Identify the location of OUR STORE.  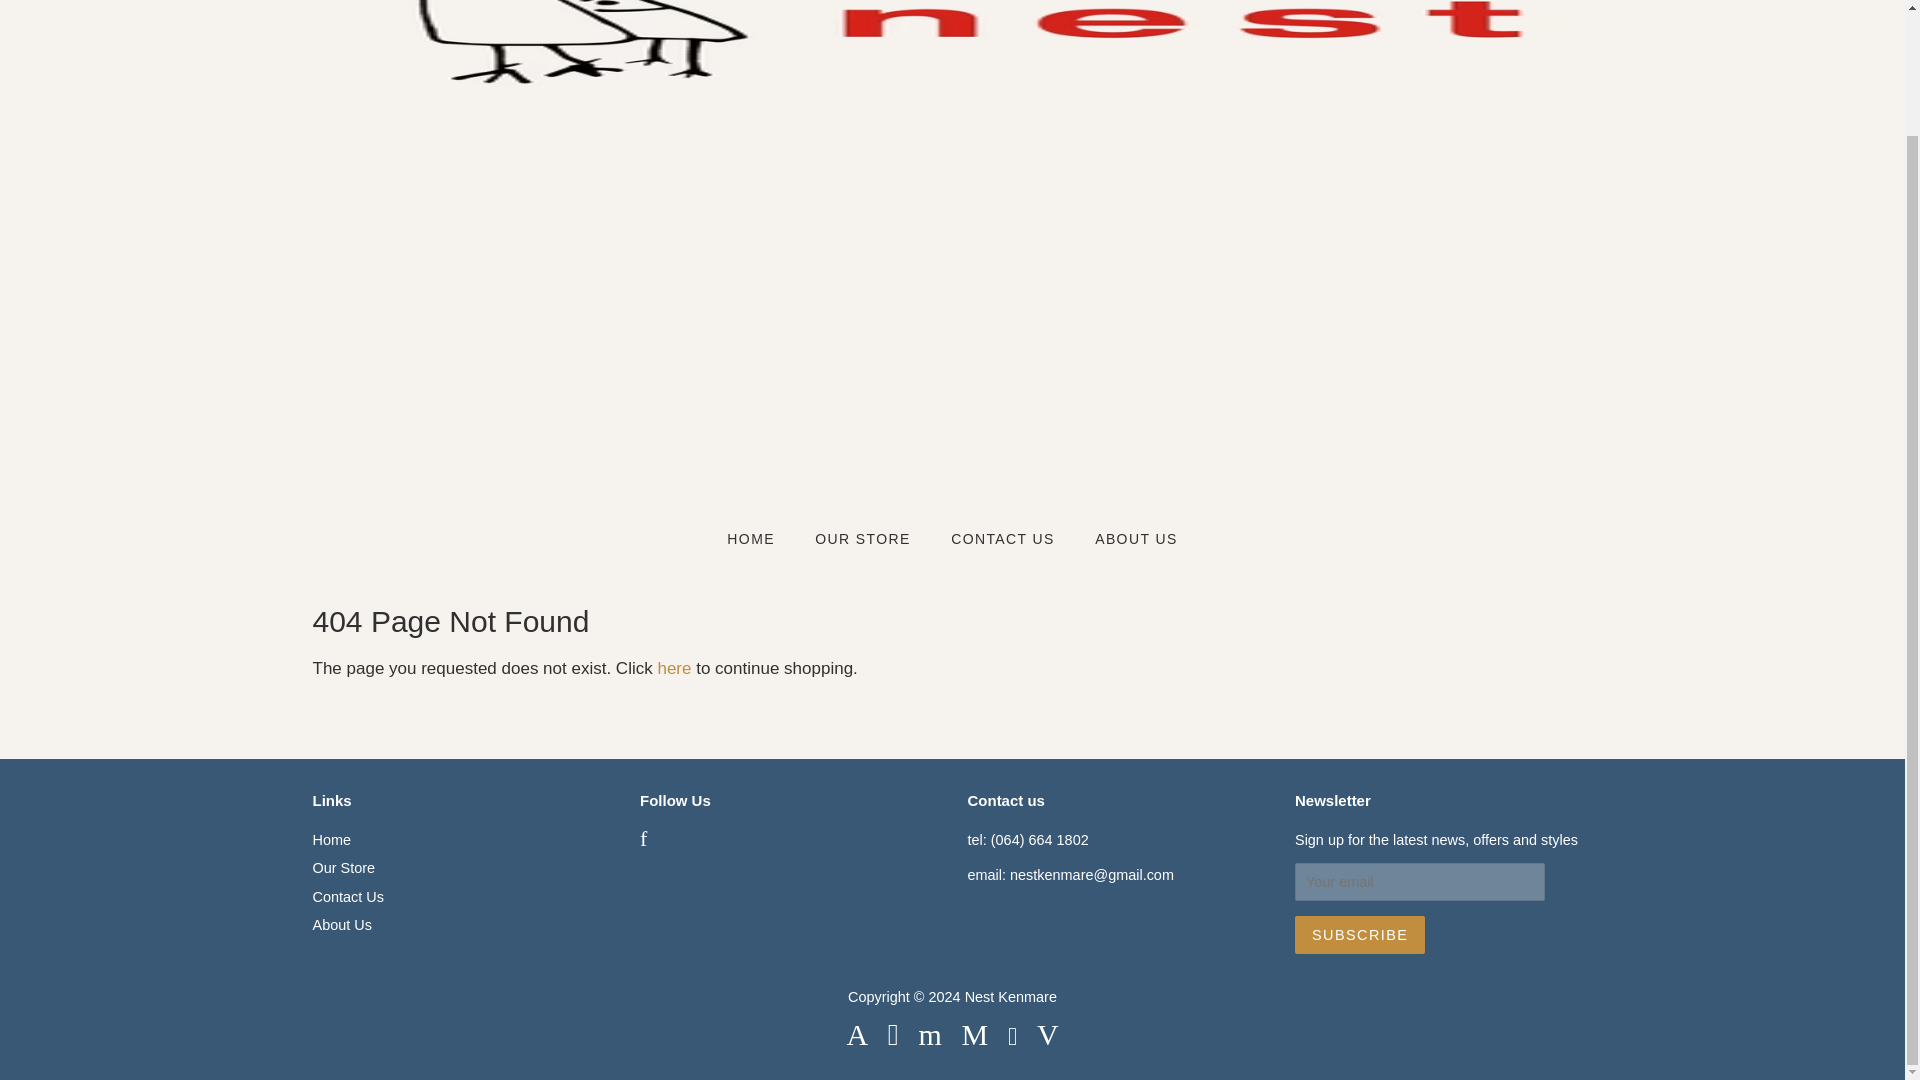
(866, 540).